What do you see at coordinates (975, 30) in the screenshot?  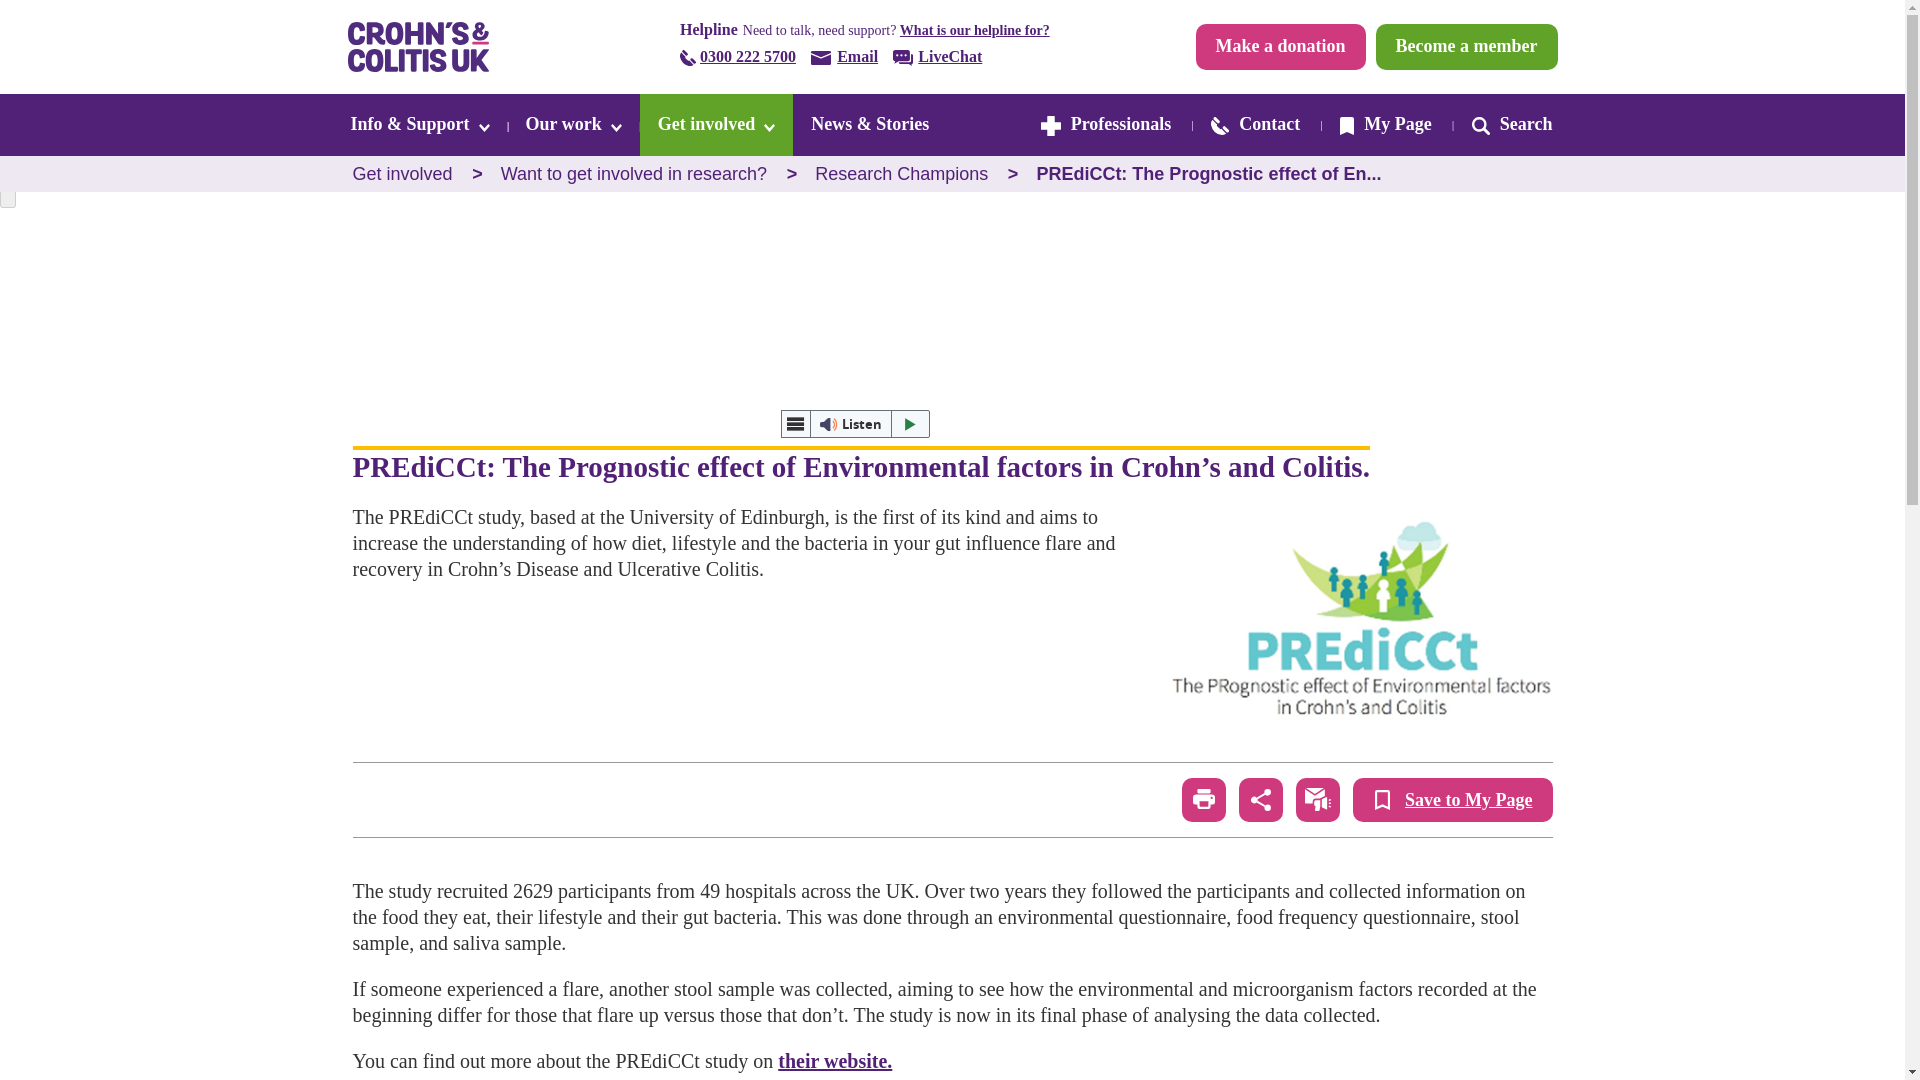 I see `What is our helpline for?` at bounding box center [975, 30].